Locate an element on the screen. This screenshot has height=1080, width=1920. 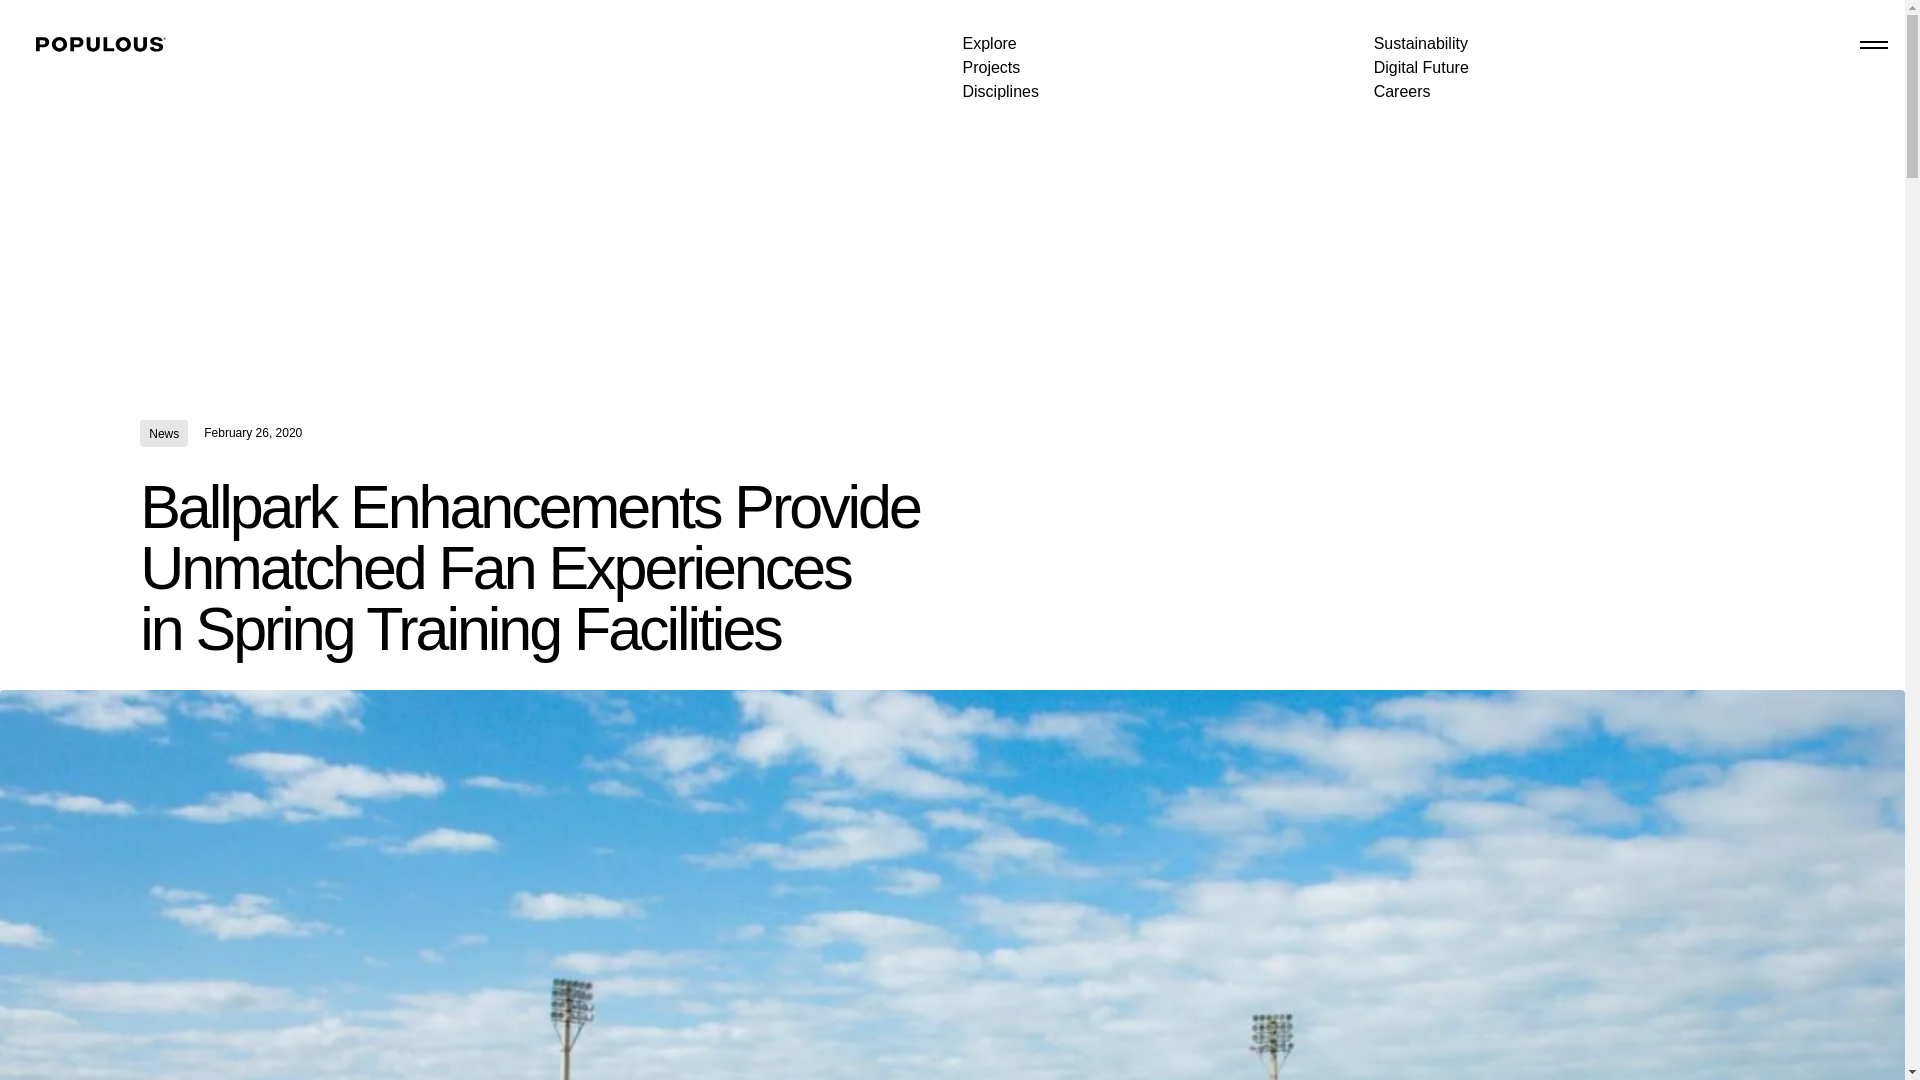
Disciplines is located at coordinates (1000, 102).